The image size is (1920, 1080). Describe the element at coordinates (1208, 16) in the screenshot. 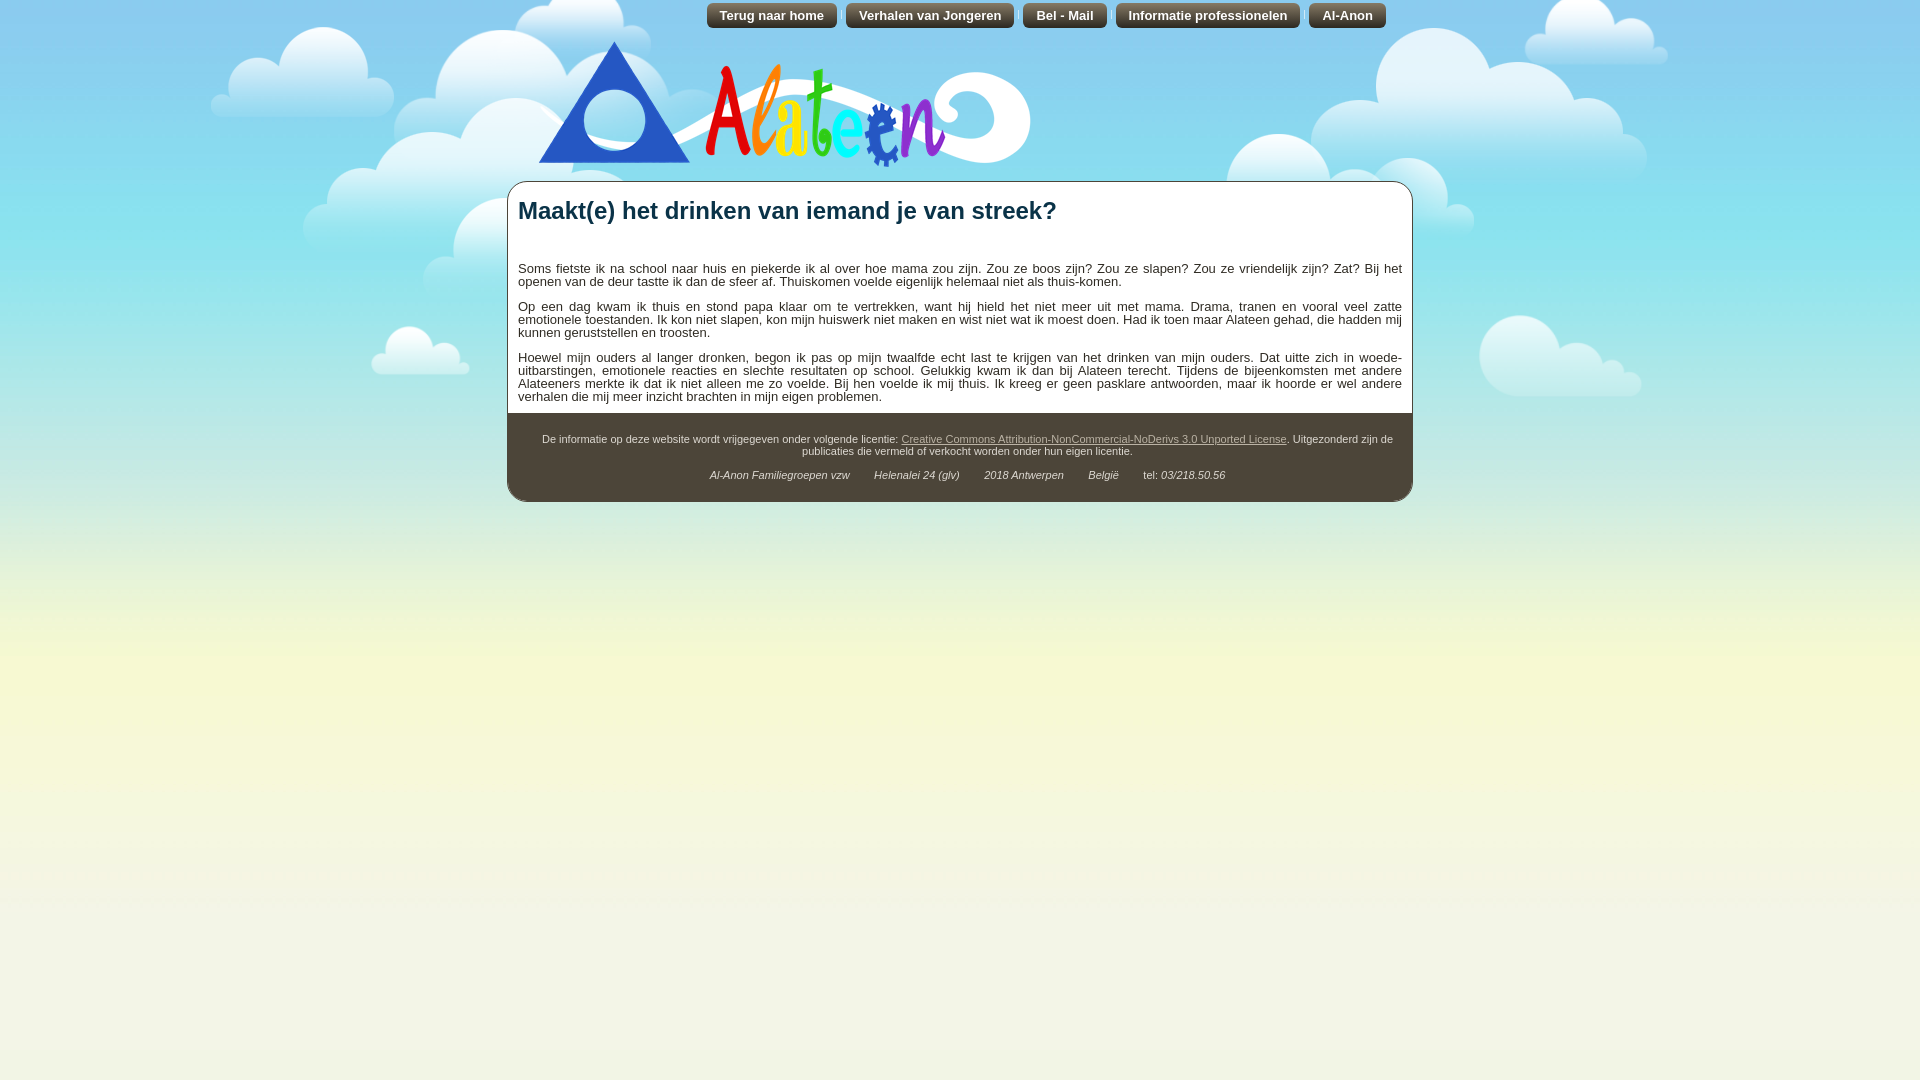

I see `Informatie professionelen` at that location.